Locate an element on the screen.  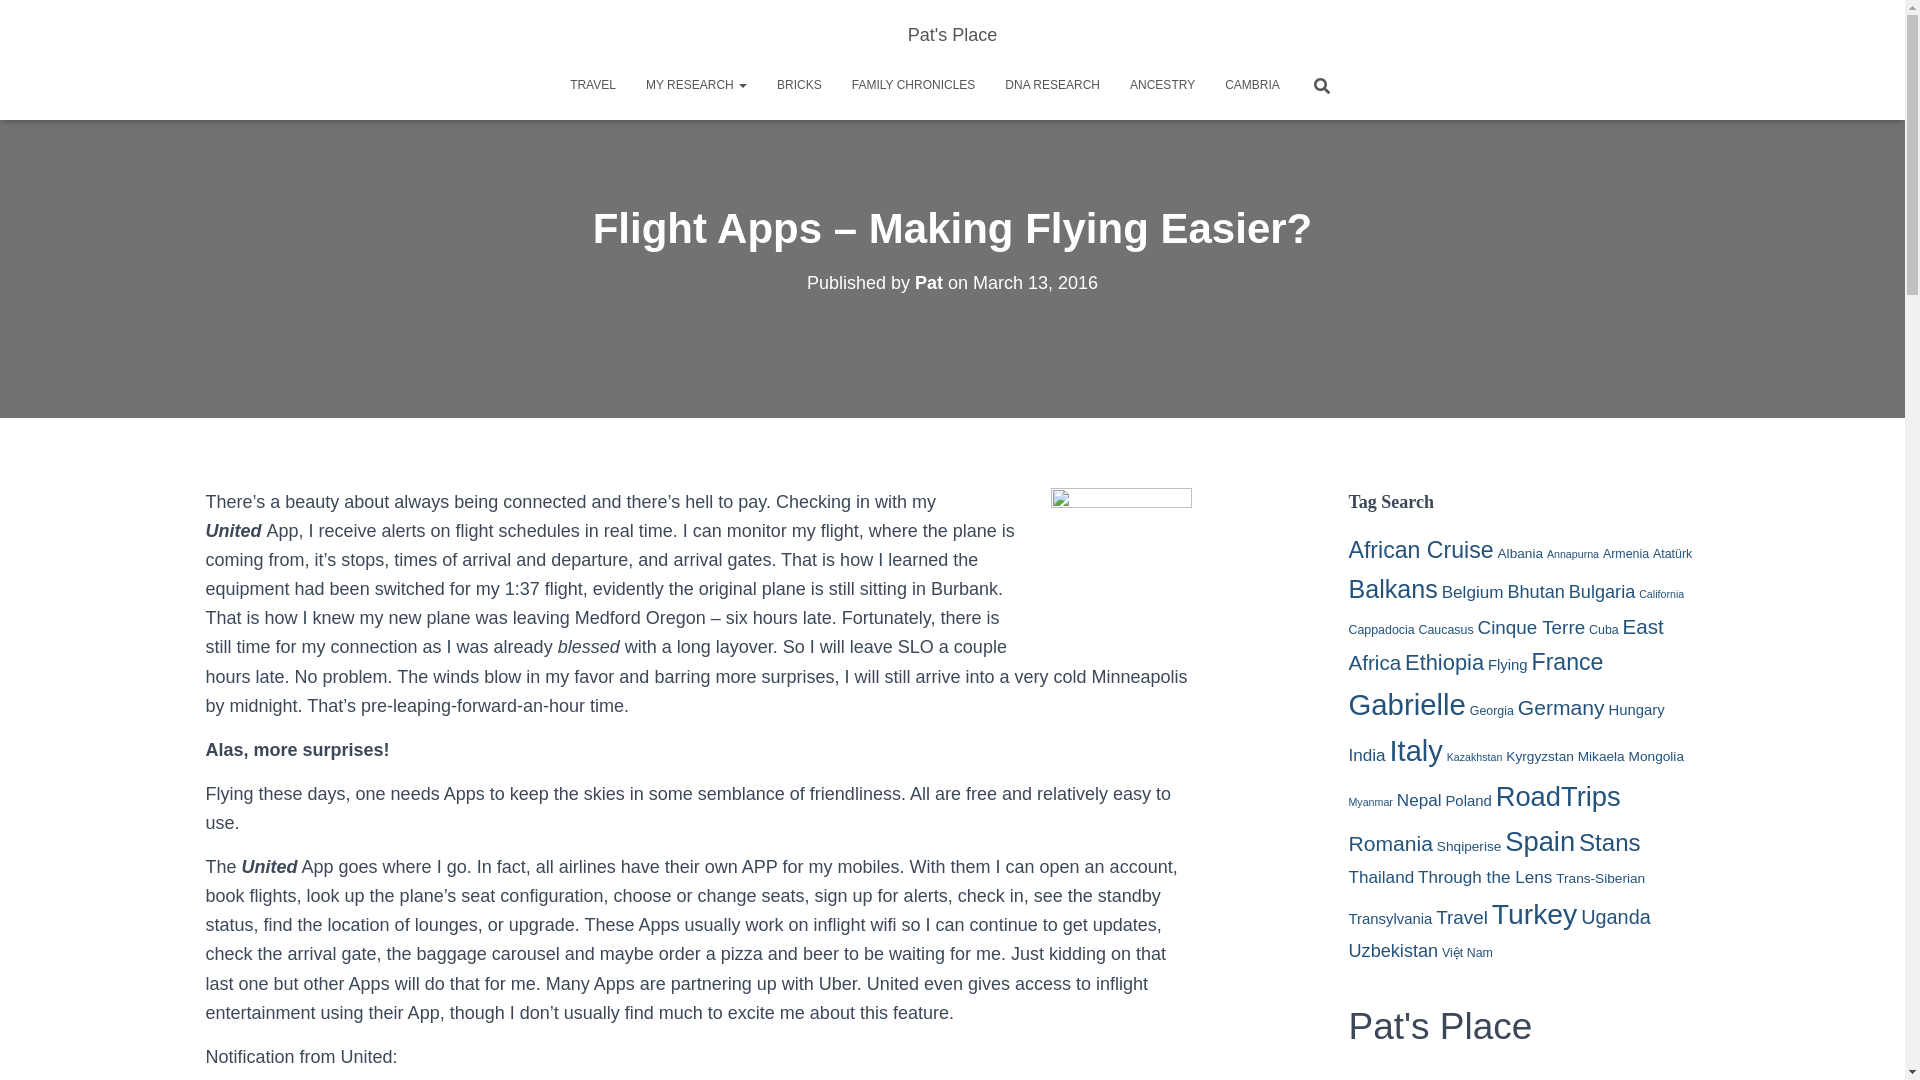
ANCESTRY is located at coordinates (1162, 85).